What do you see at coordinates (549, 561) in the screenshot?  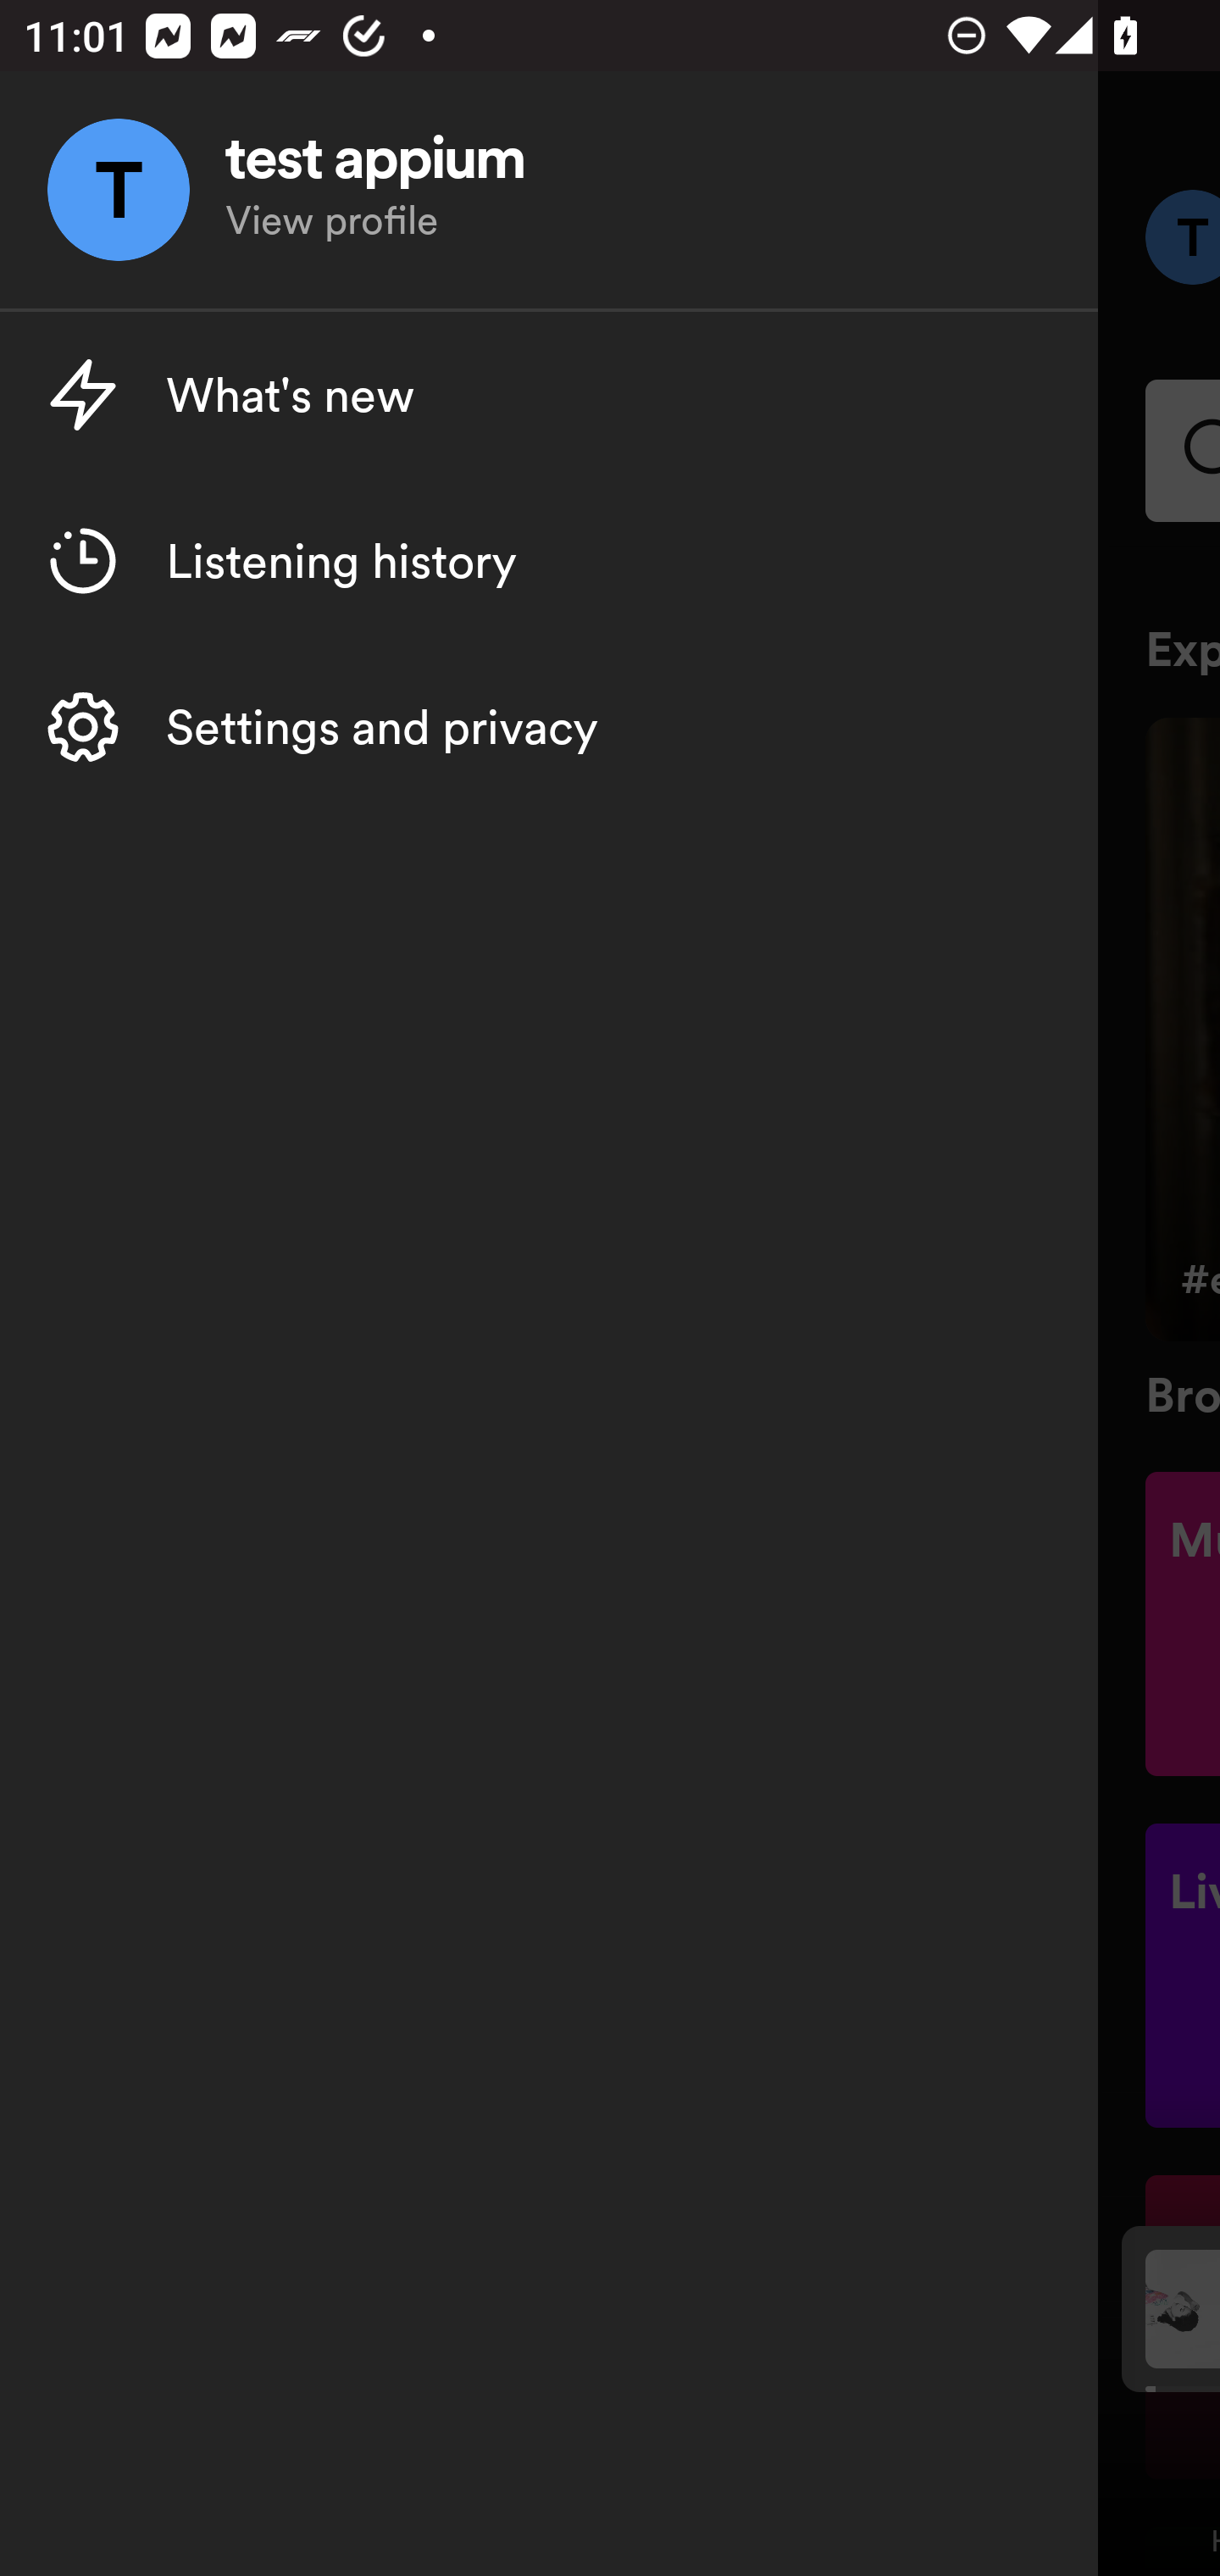 I see `Listening history` at bounding box center [549, 561].